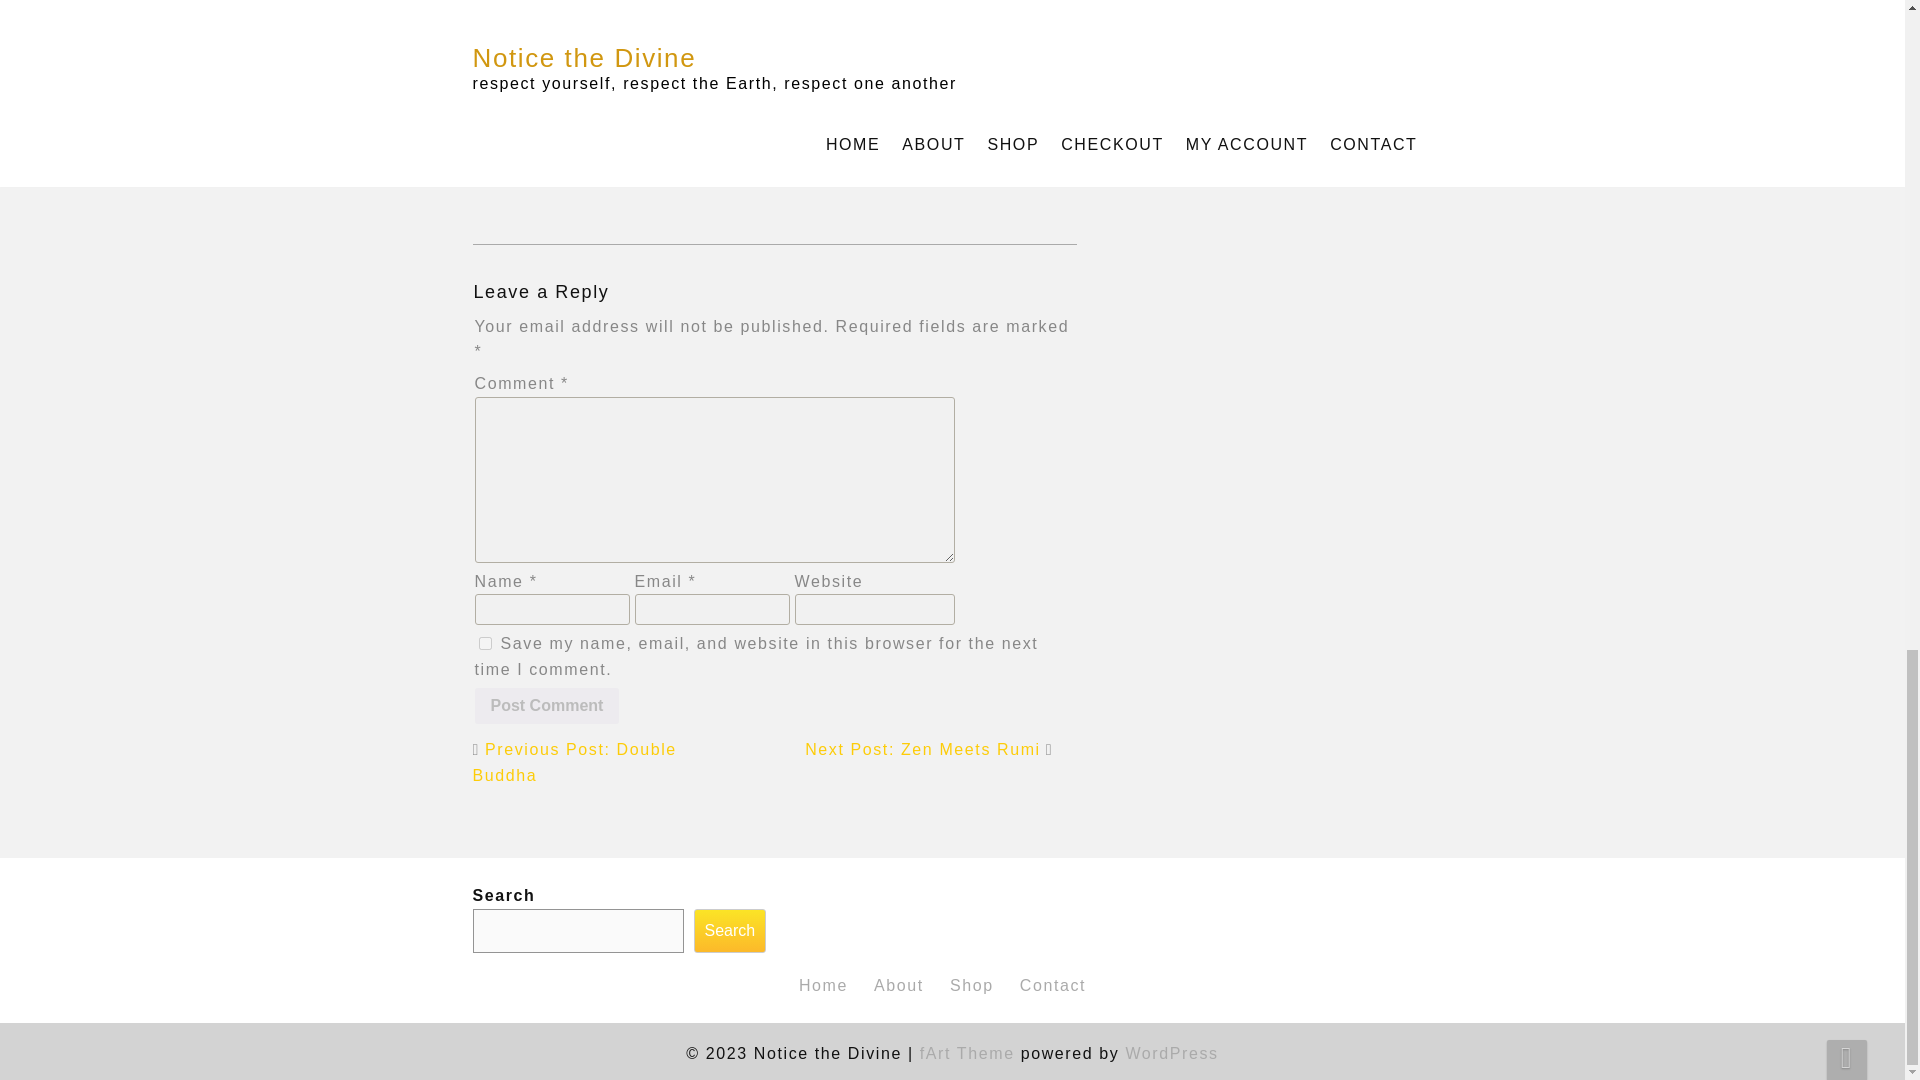  Describe the element at coordinates (538, 83) in the screenshot. I see `Add to cart` at that location.